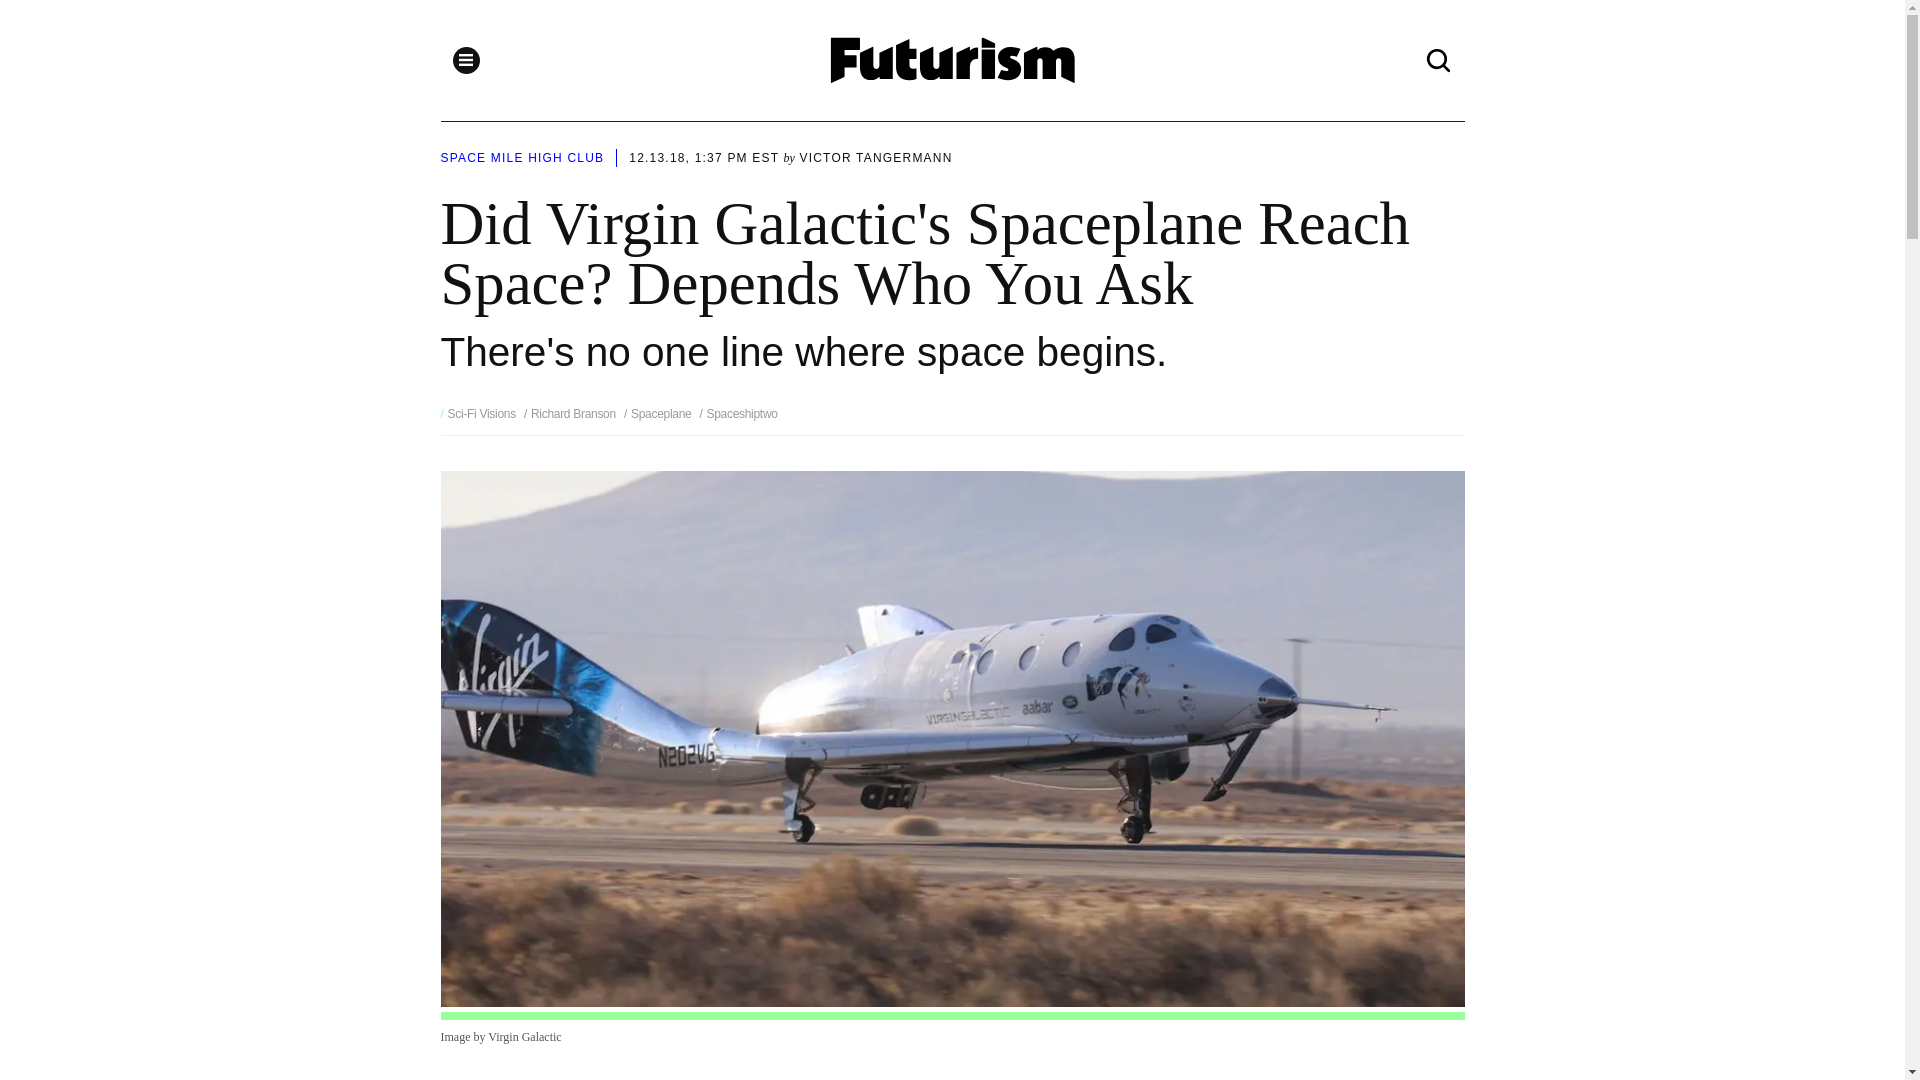  Describe the element at coordinates (482, 414) in the screenshot. I see `Sci-Fi Visions` at that location.